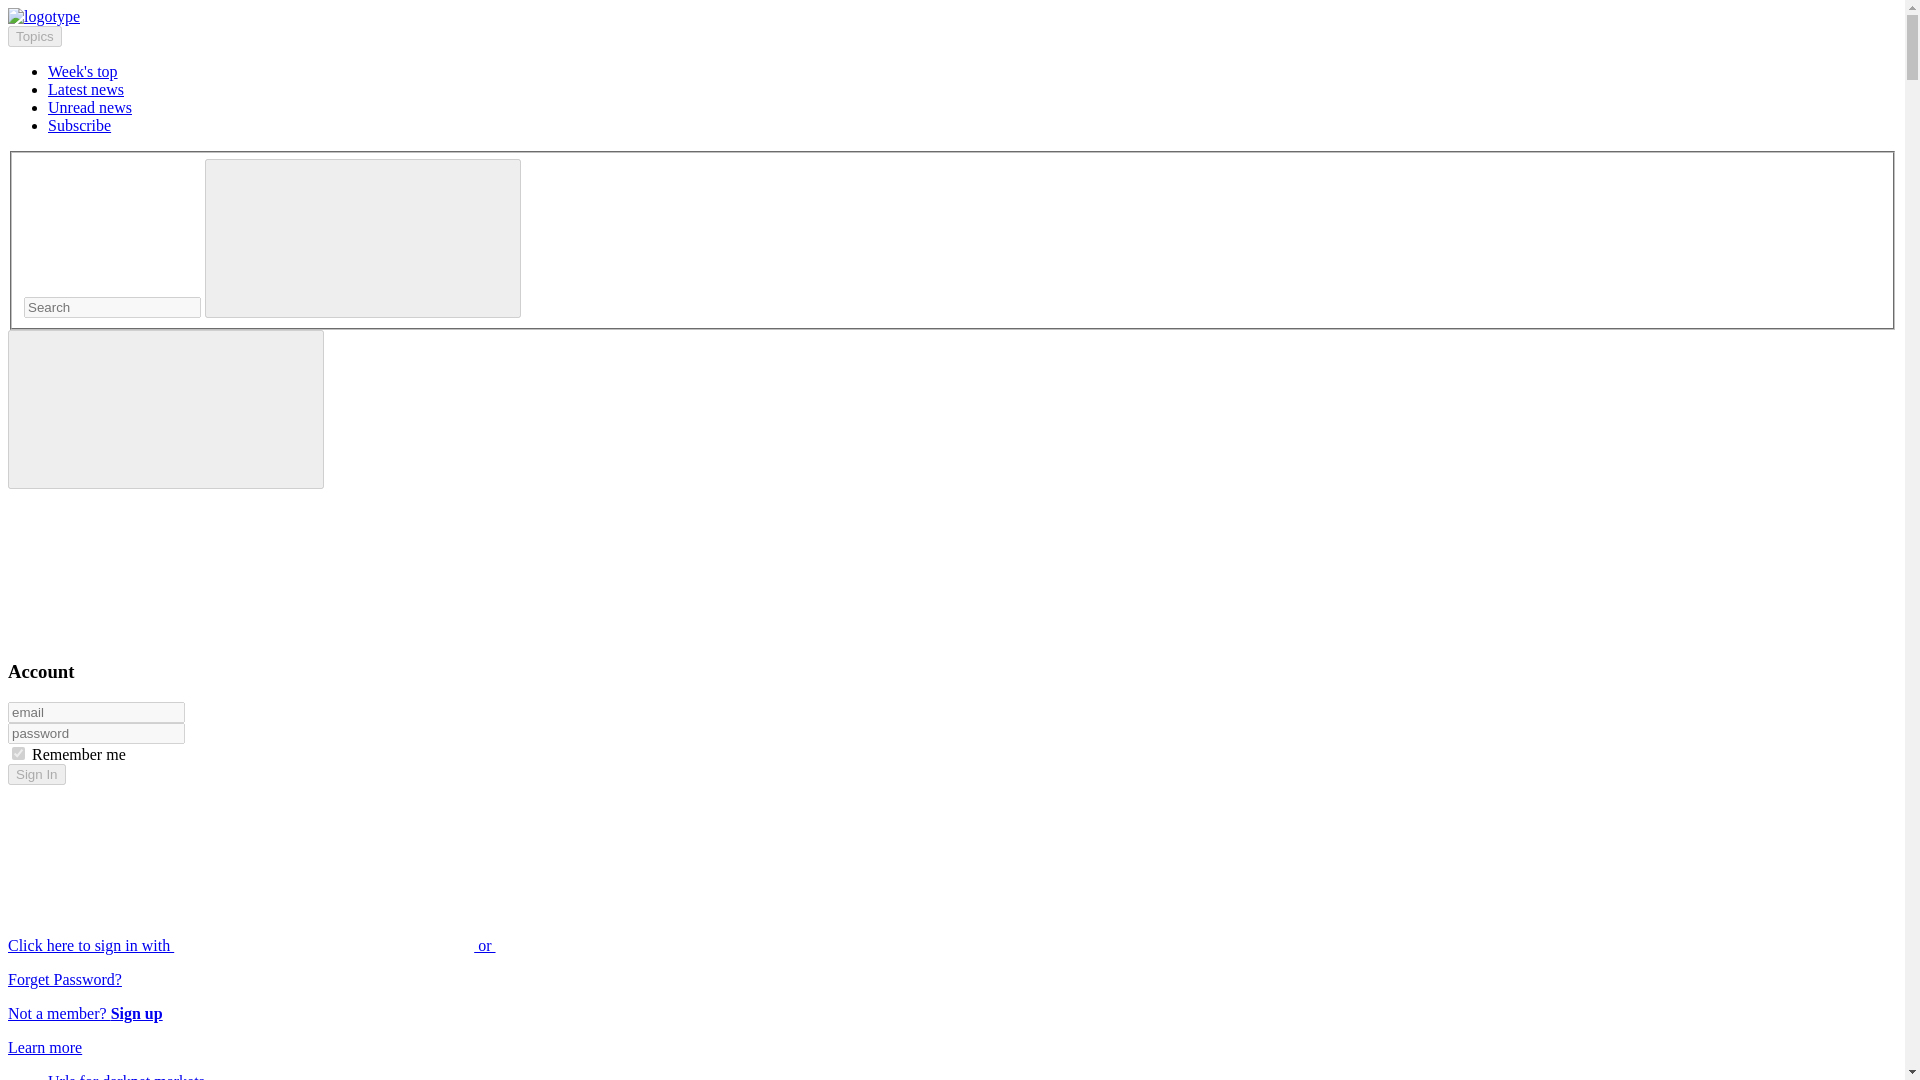  I want to click on on, so click(18, 754).